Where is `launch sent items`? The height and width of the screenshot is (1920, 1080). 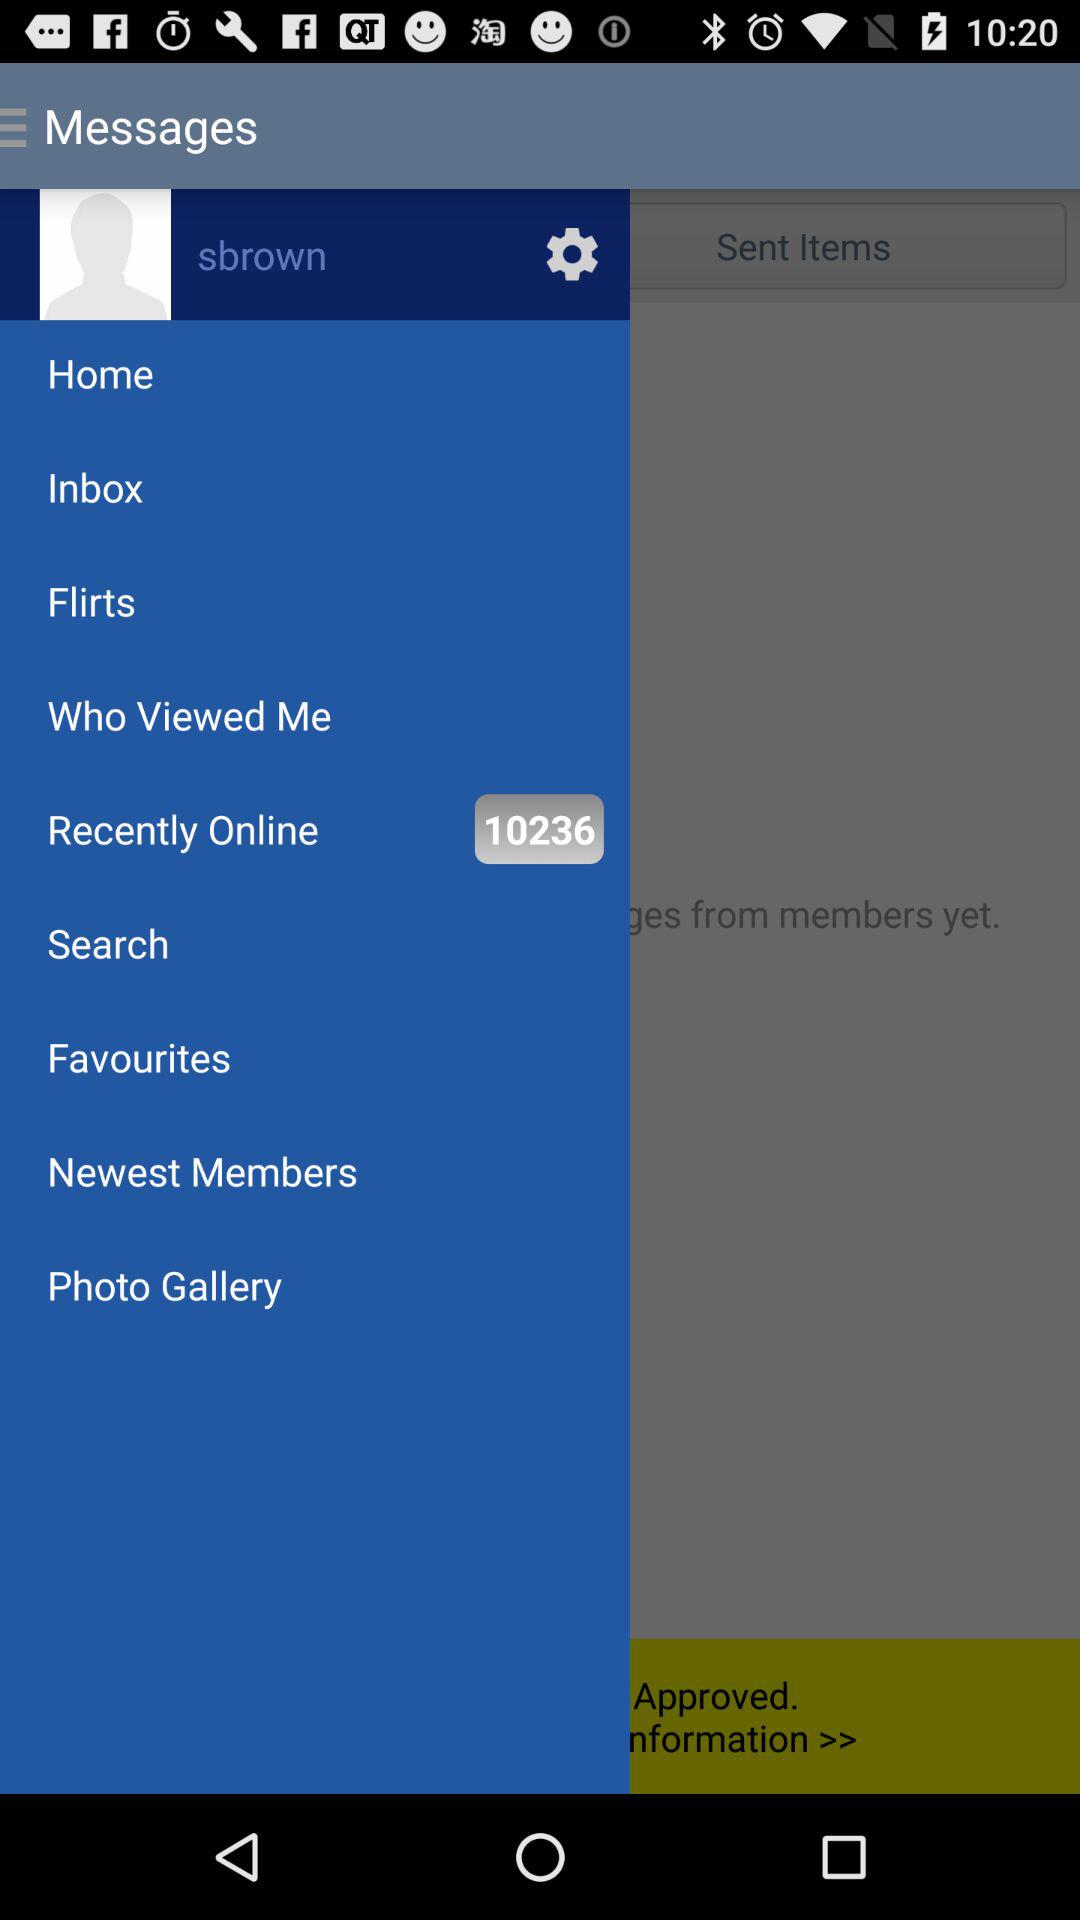 launch sent items is located at coordinates (803, 246).